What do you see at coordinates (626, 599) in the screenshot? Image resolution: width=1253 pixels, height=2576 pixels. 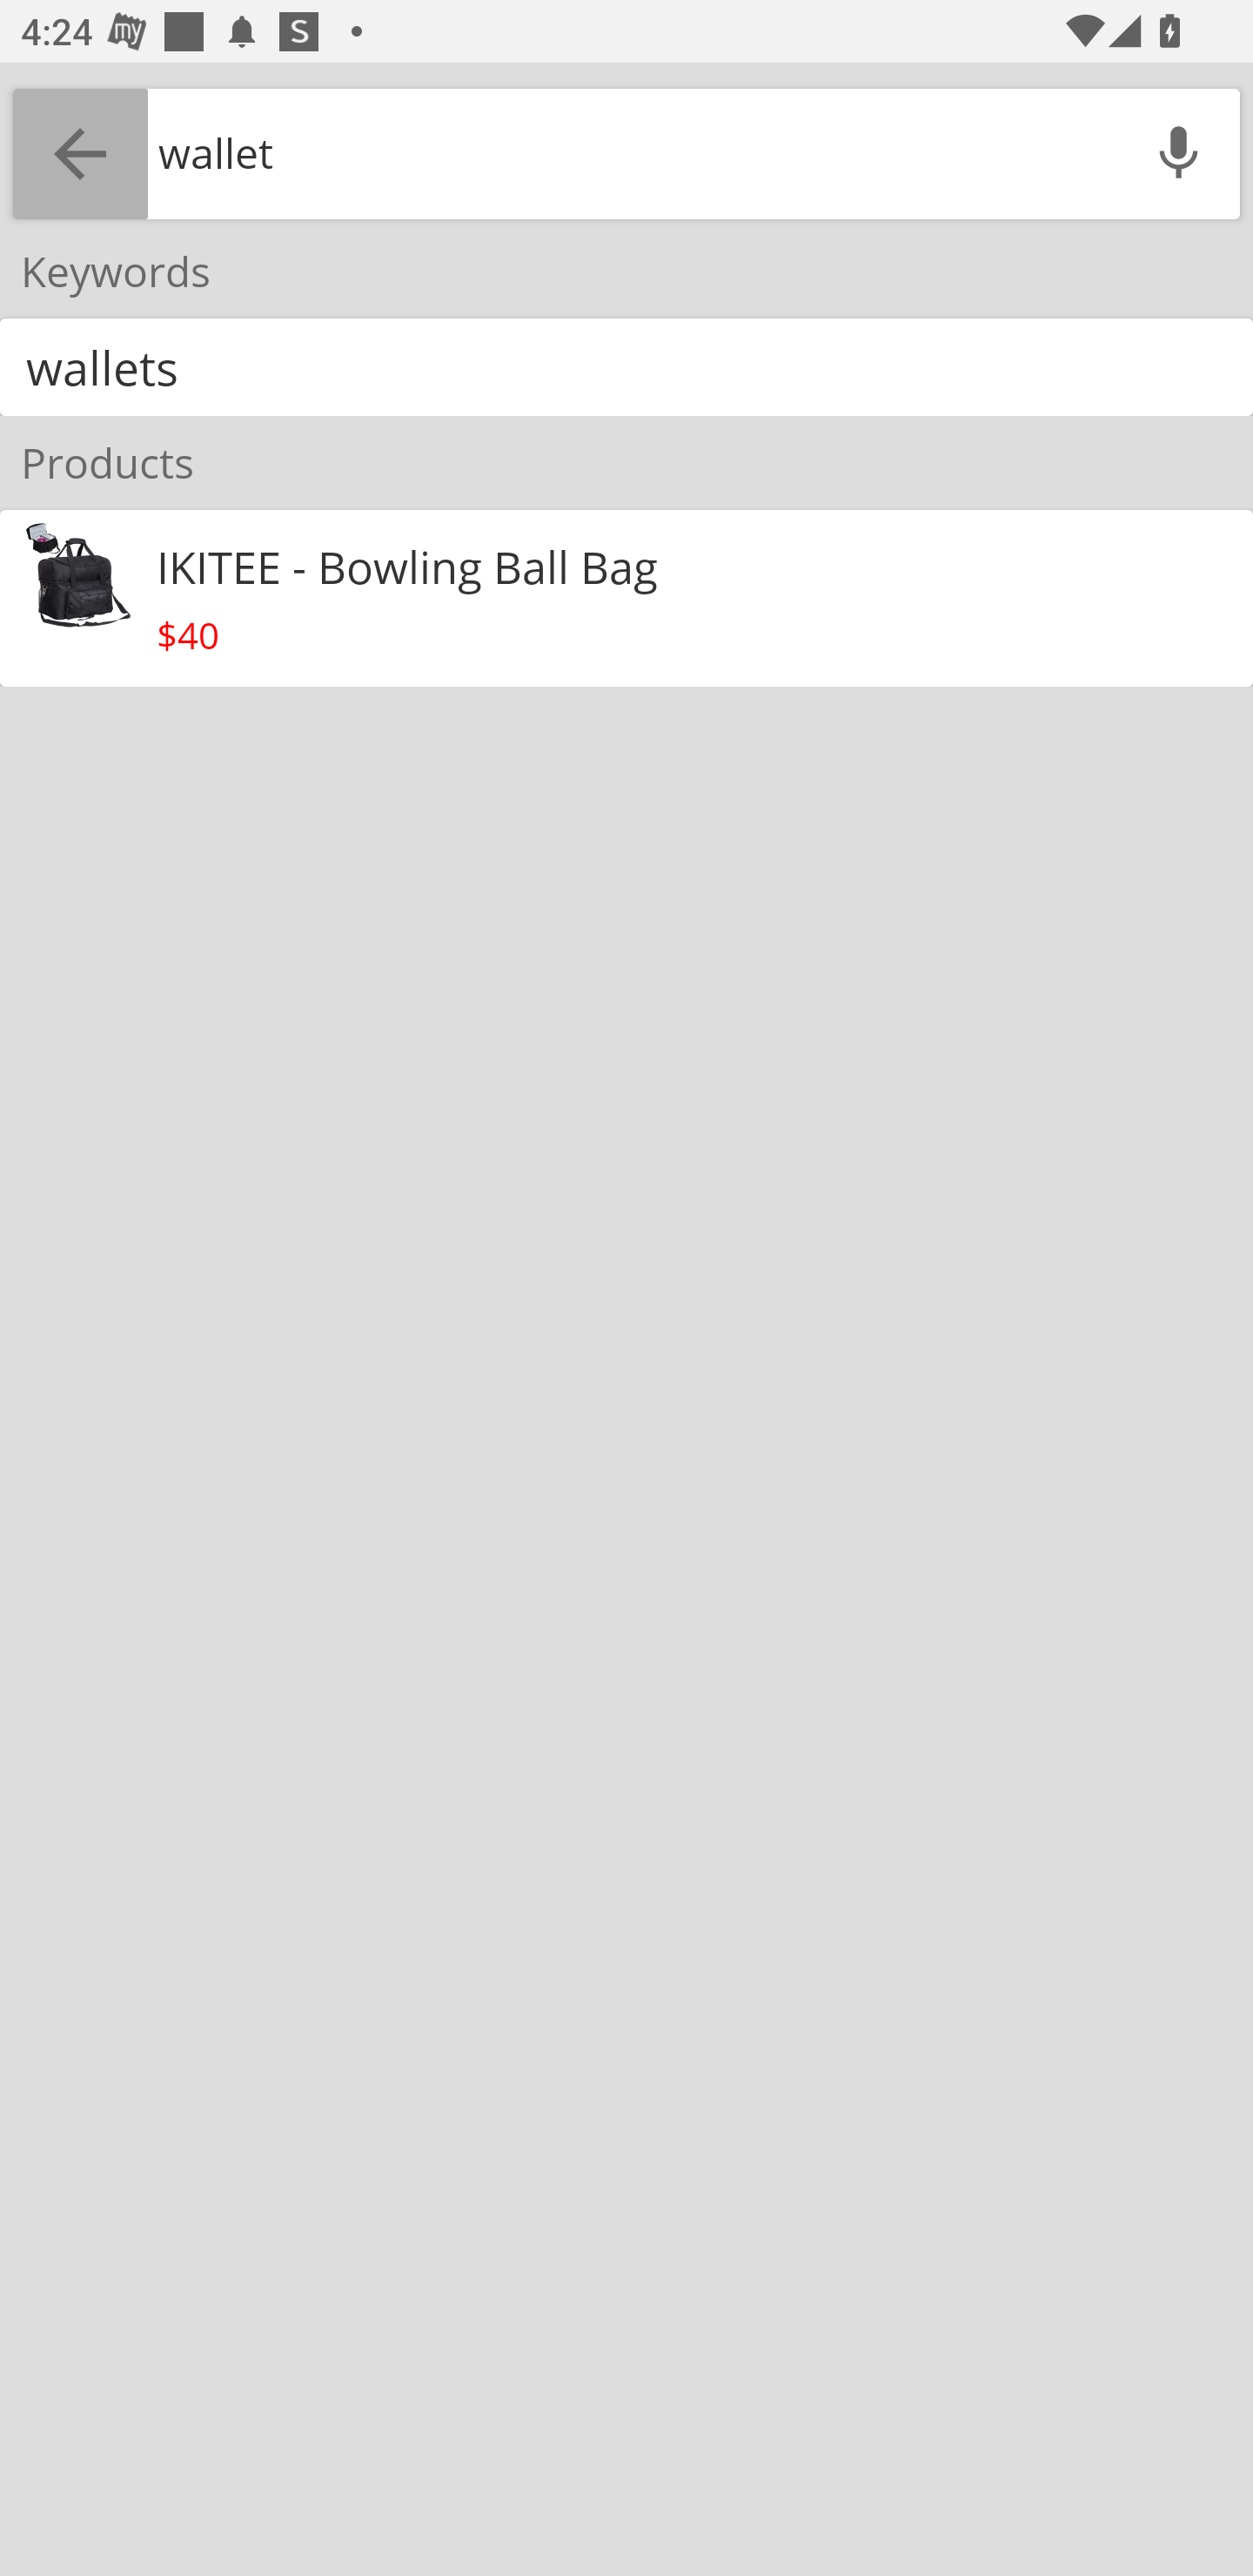 I see `IKITEE - Bowling Ball Bag $40` at bounding box center [626, 599].